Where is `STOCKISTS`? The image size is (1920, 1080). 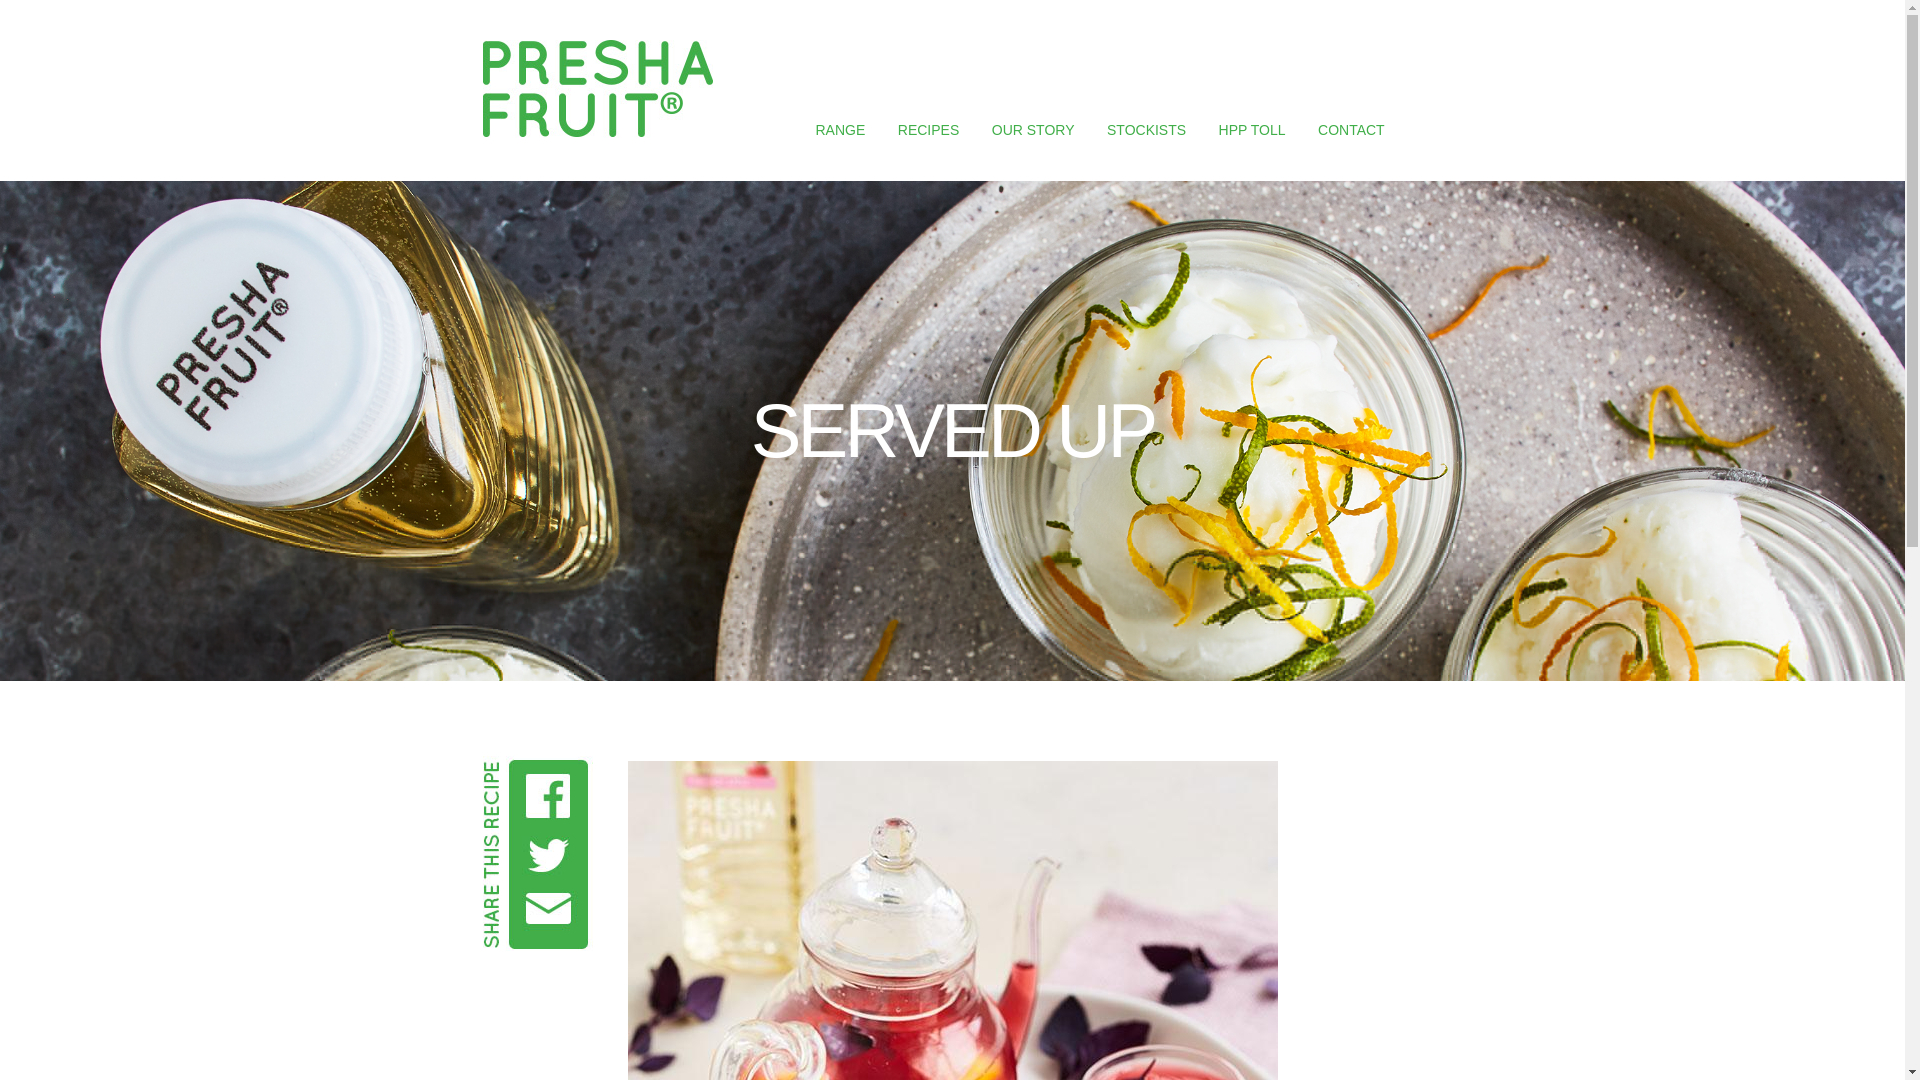 STOCKISTS is located at coordinates (1146, 130).